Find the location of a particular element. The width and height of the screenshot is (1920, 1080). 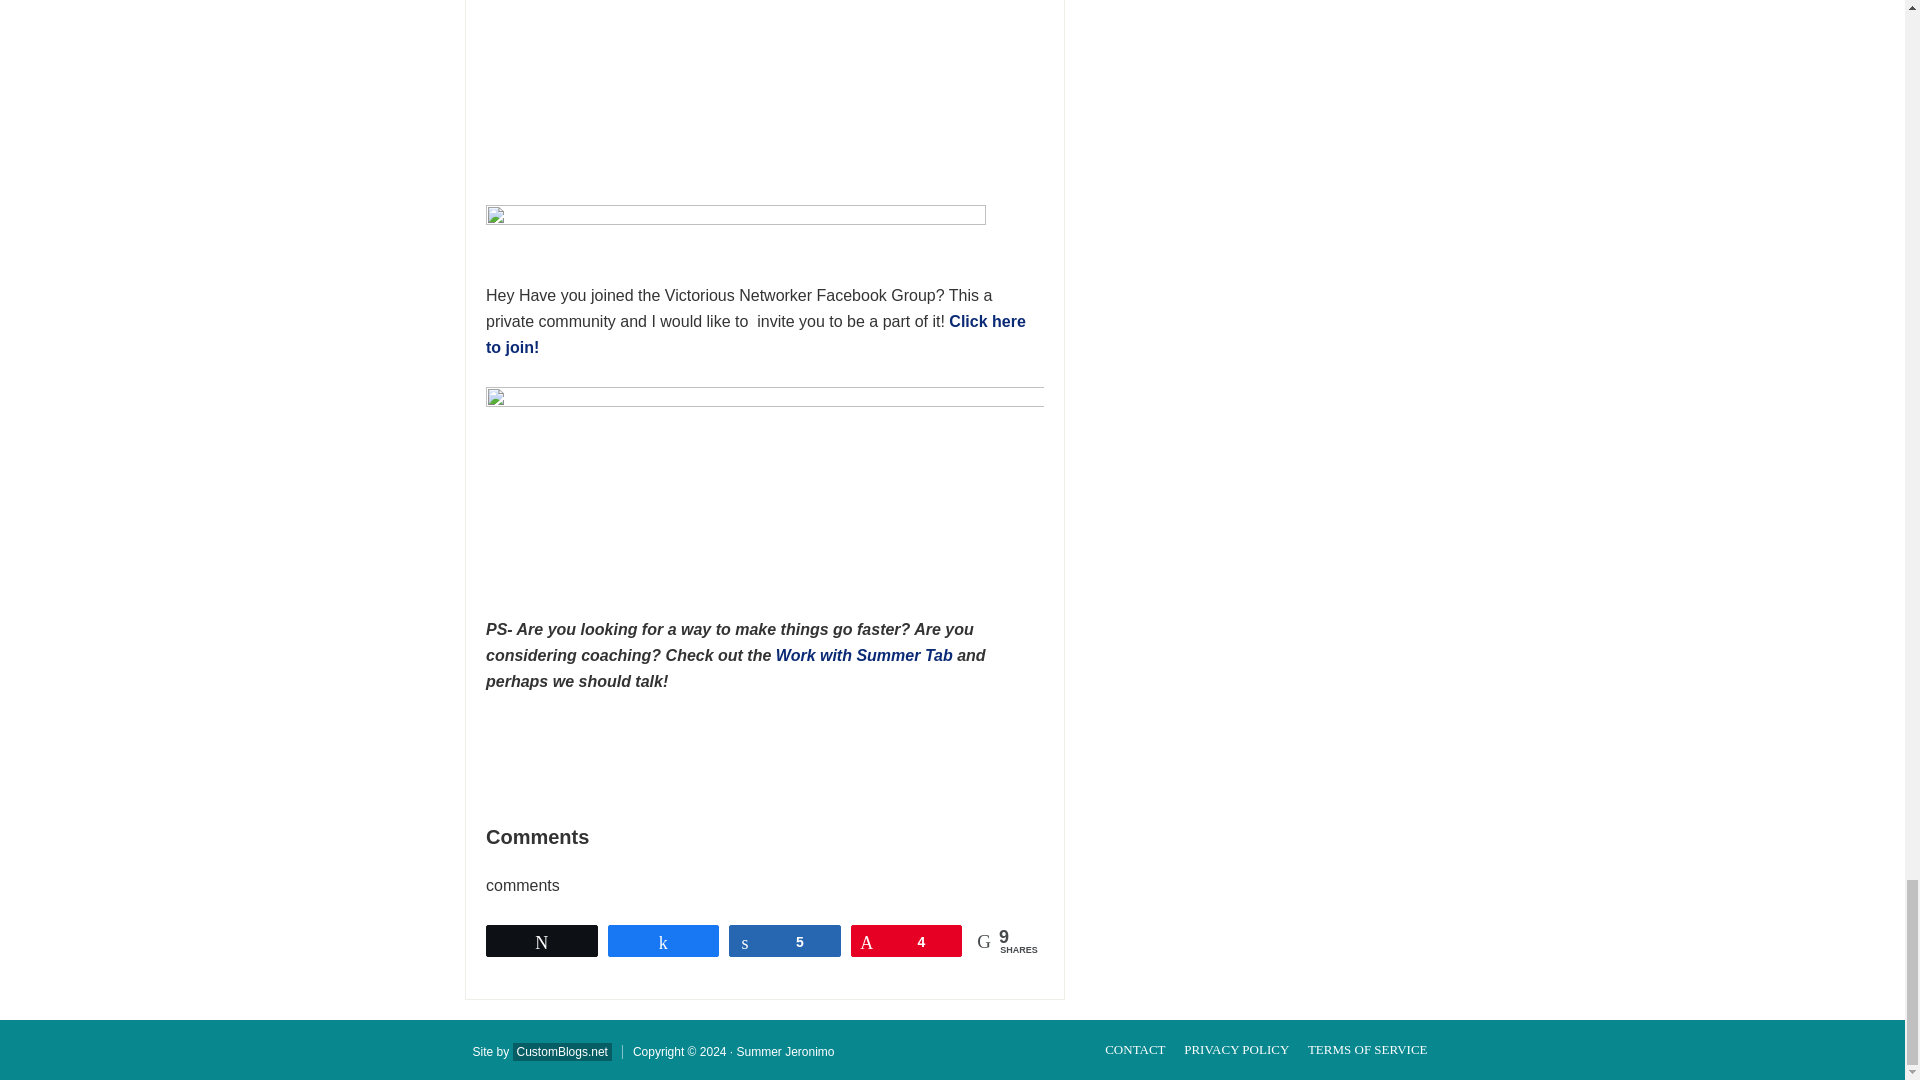

4 is located at coordinates (906, 940).